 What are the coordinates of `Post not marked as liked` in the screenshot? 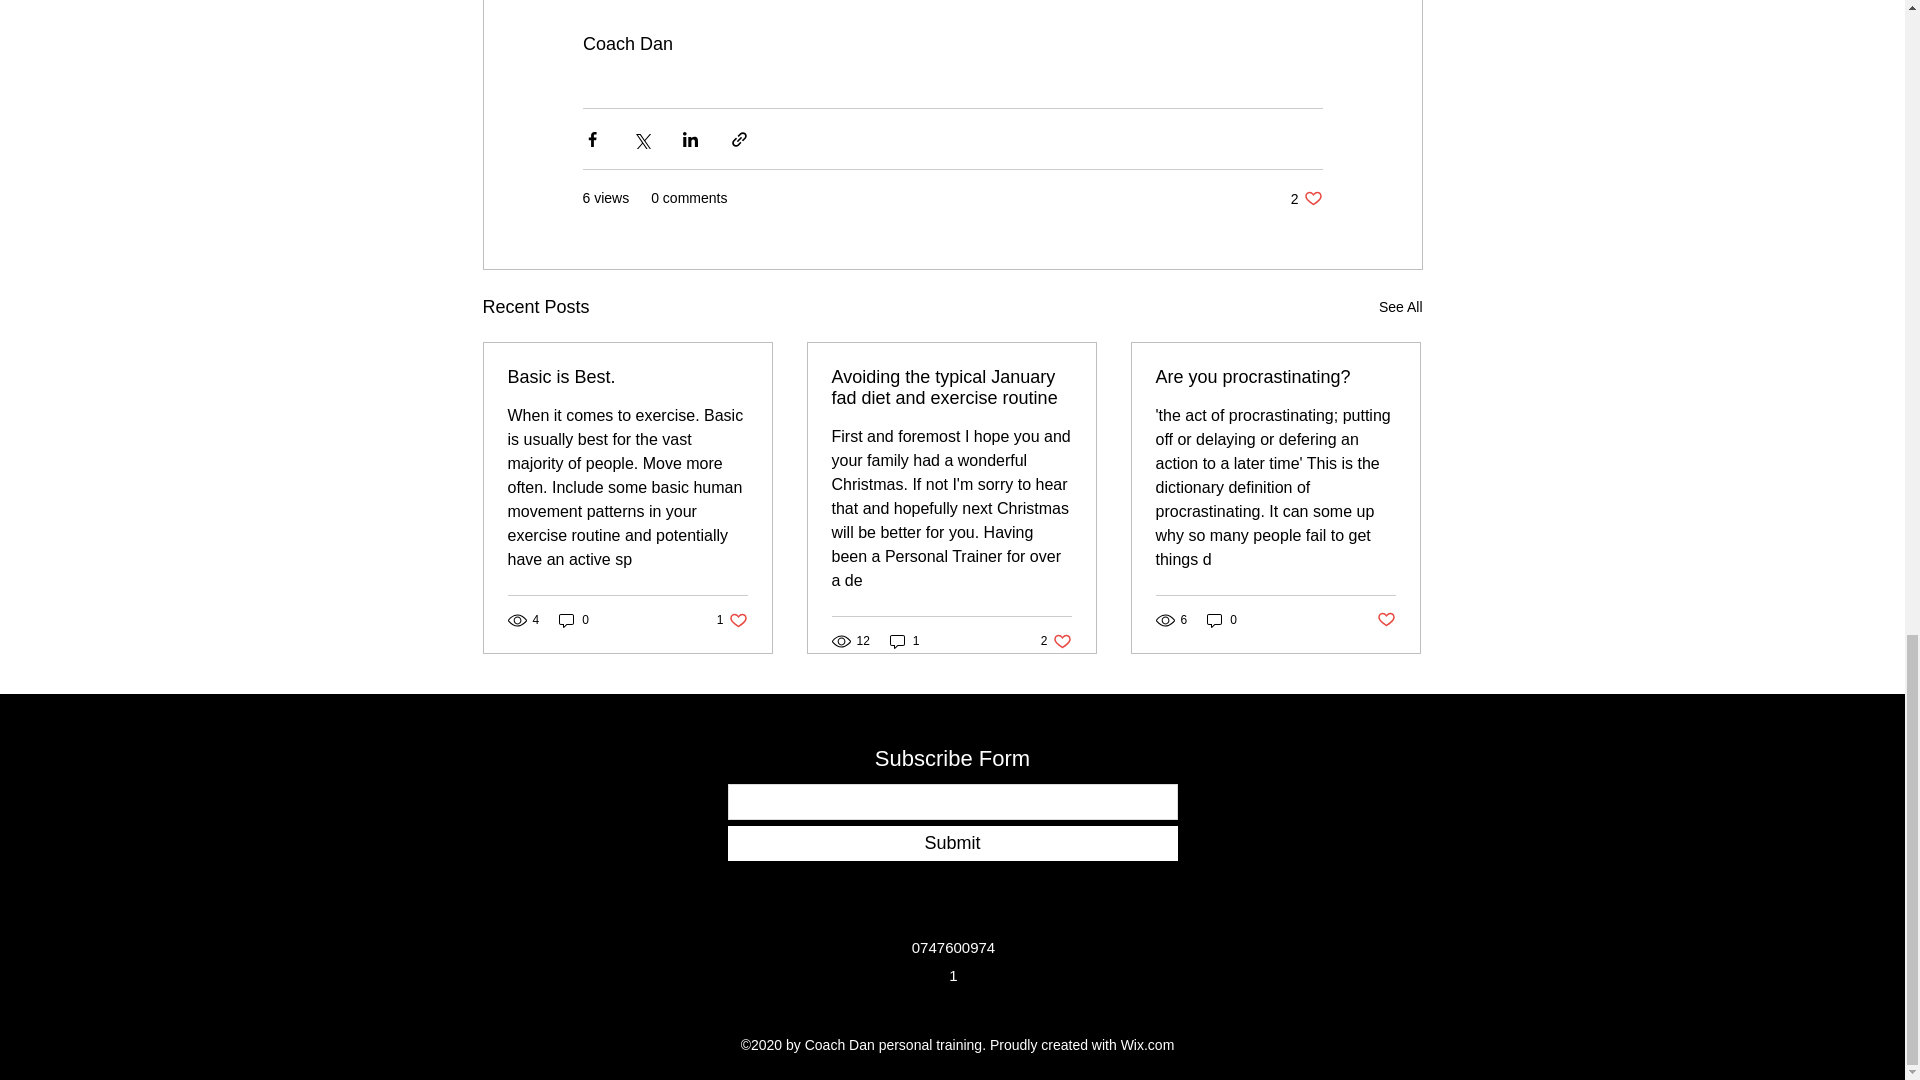 It's located at (574, 620).